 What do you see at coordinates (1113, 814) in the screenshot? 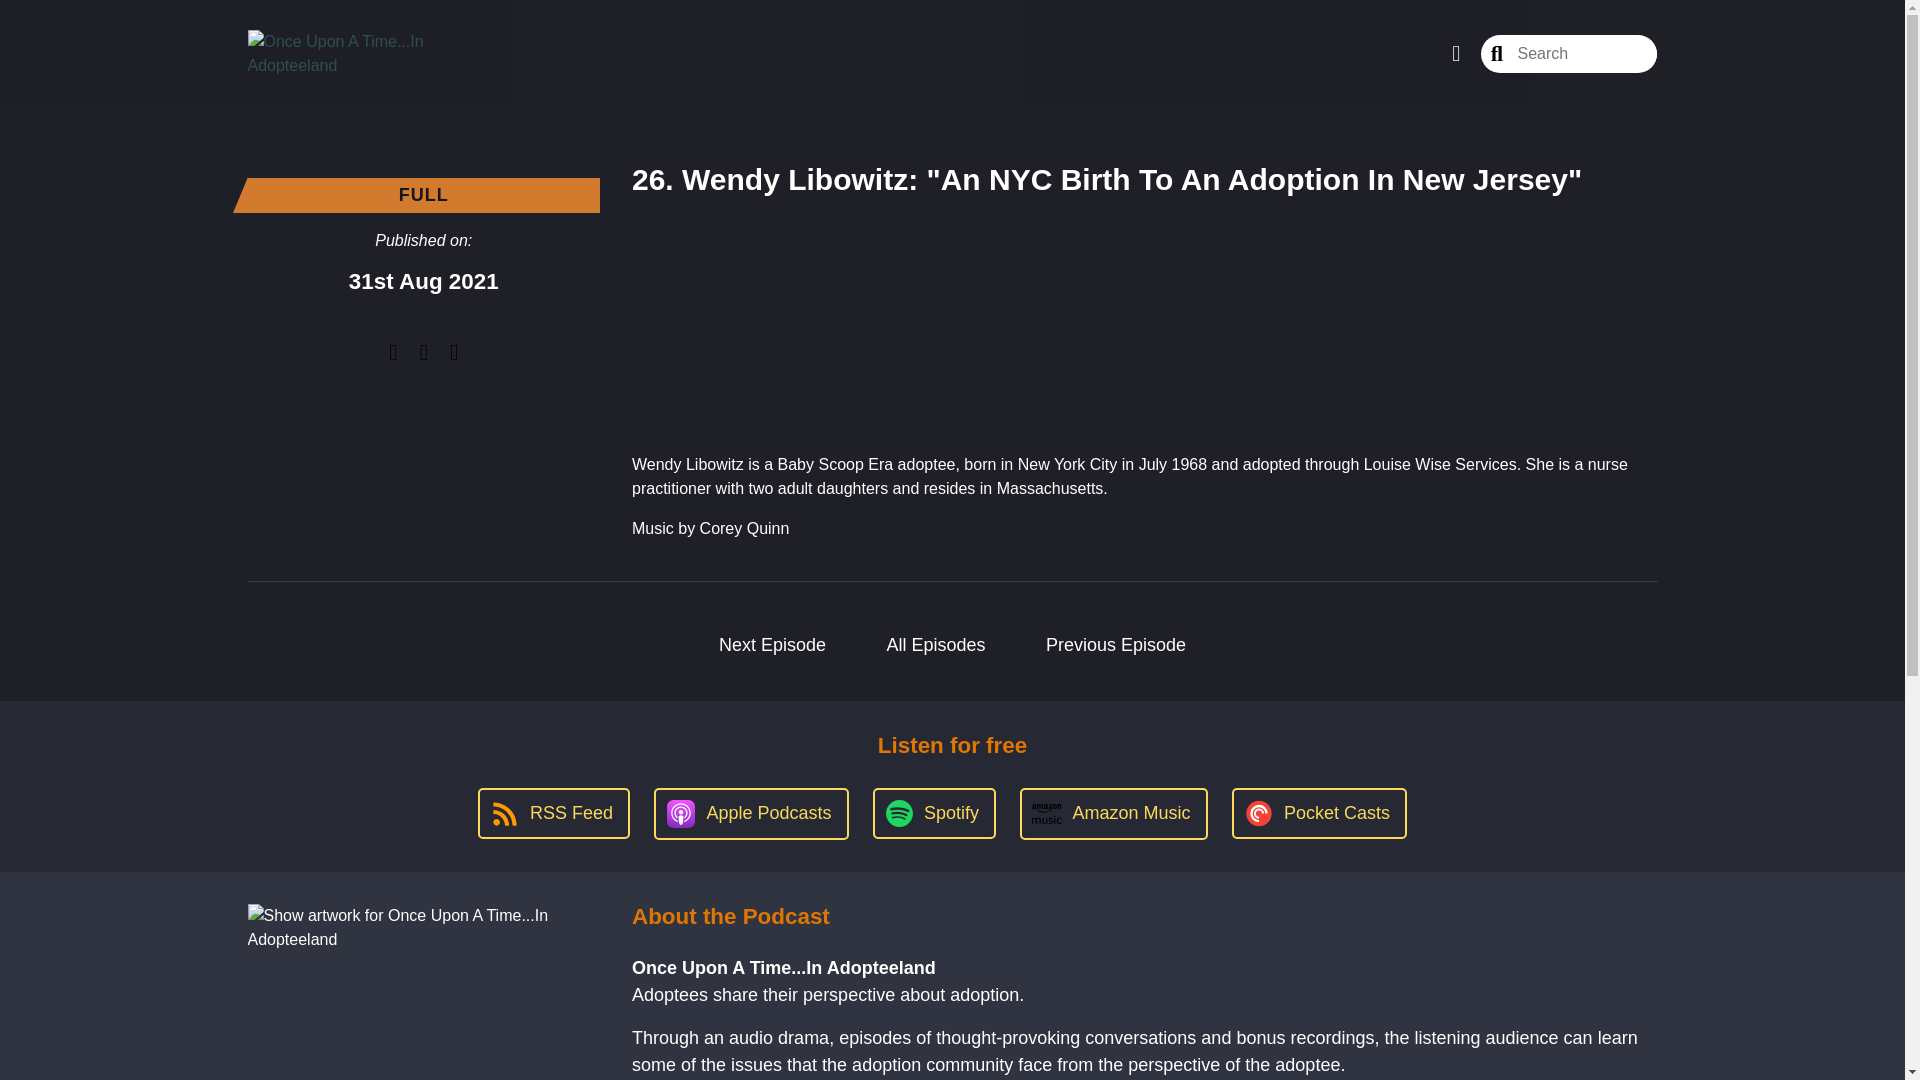
I see `Amazon Music` at bounding box center [1113, 814].